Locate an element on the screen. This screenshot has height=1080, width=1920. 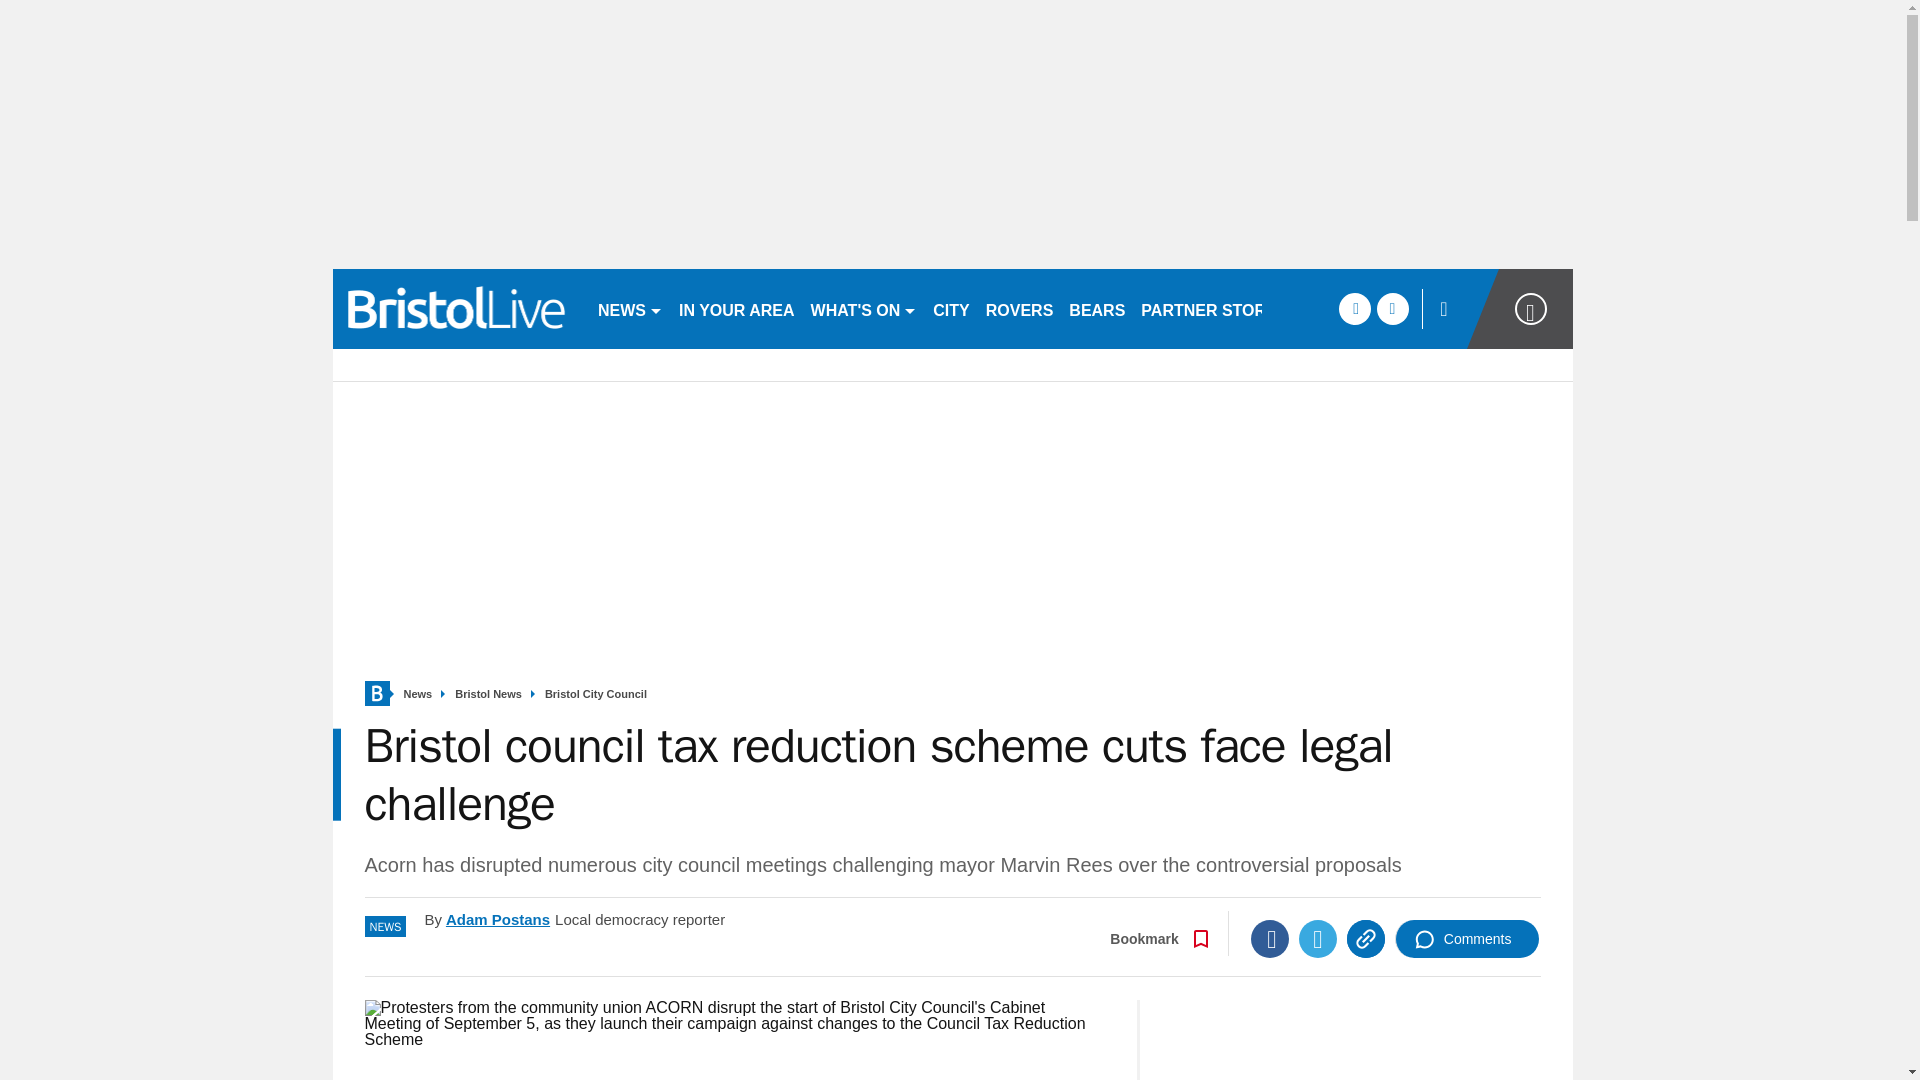
NEWS is located at coordinates (630, 308).